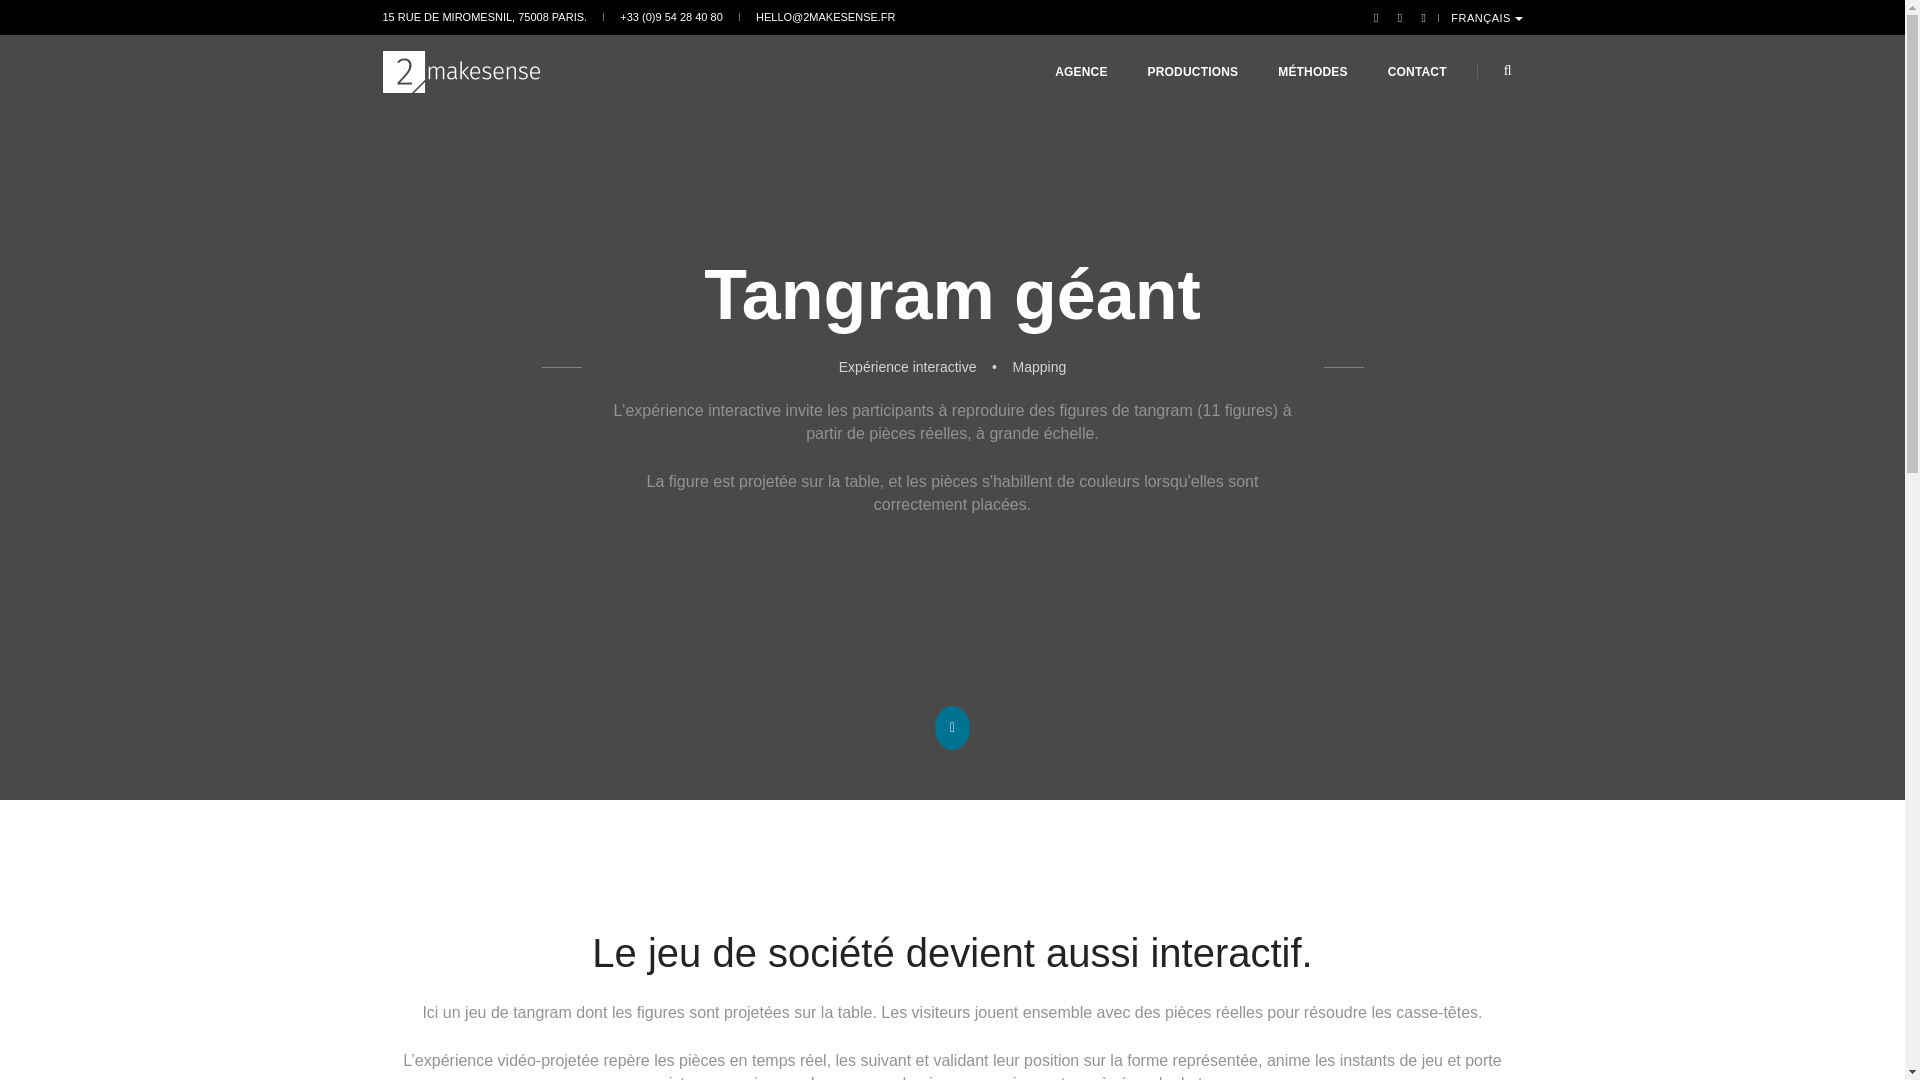 This screenshot has width=1920, height=1080. Describe the element at coordinates (826, 17) in the screenshot. I see `HELLO@2MAKESENSE.FR` at that location.